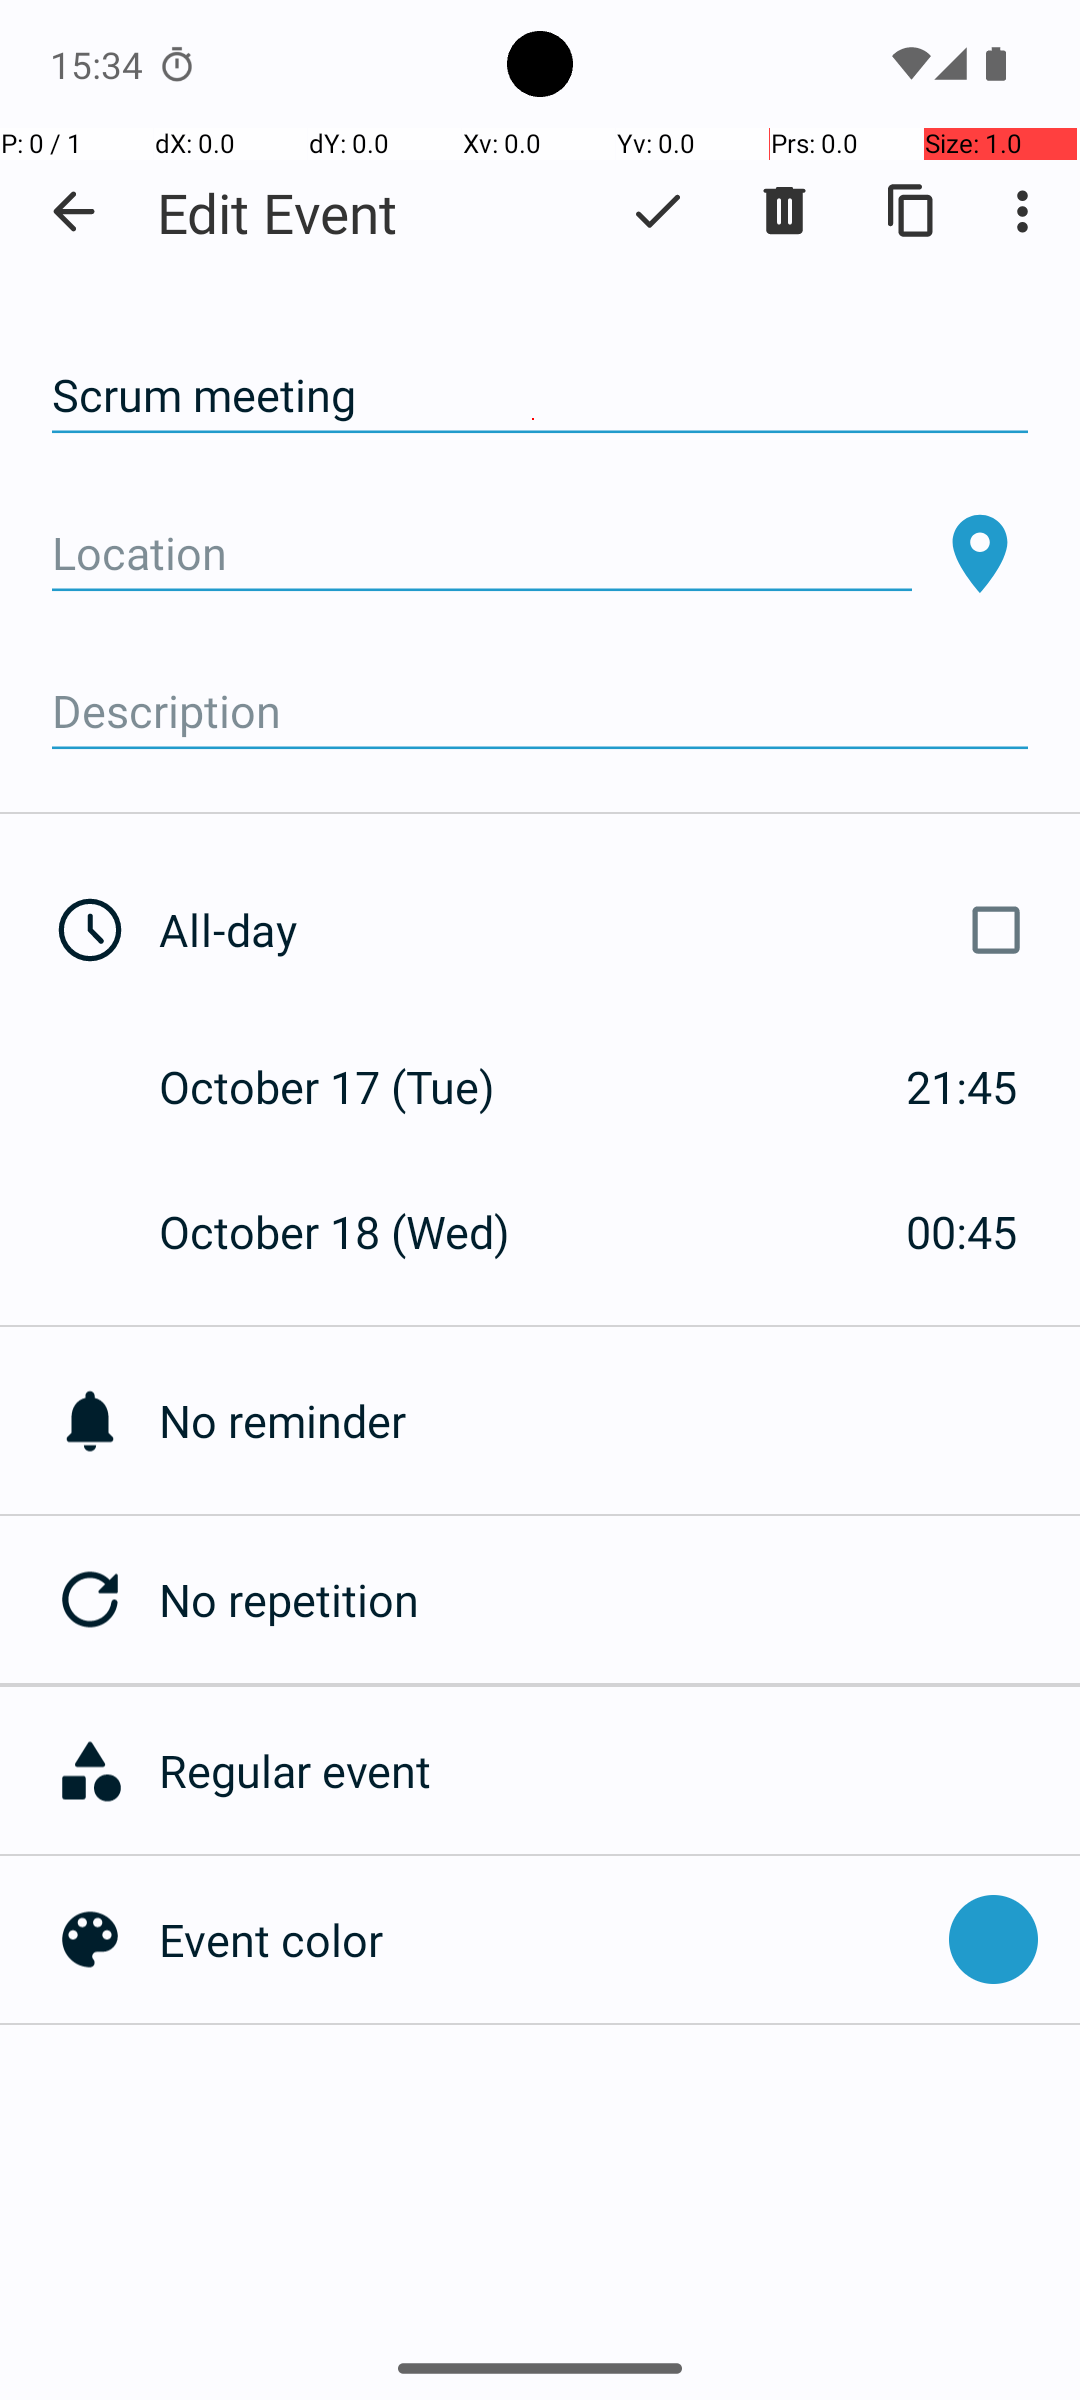  Describe the element at coordinates (962, 1086) in the screenshot. I see `21:45` at that location.